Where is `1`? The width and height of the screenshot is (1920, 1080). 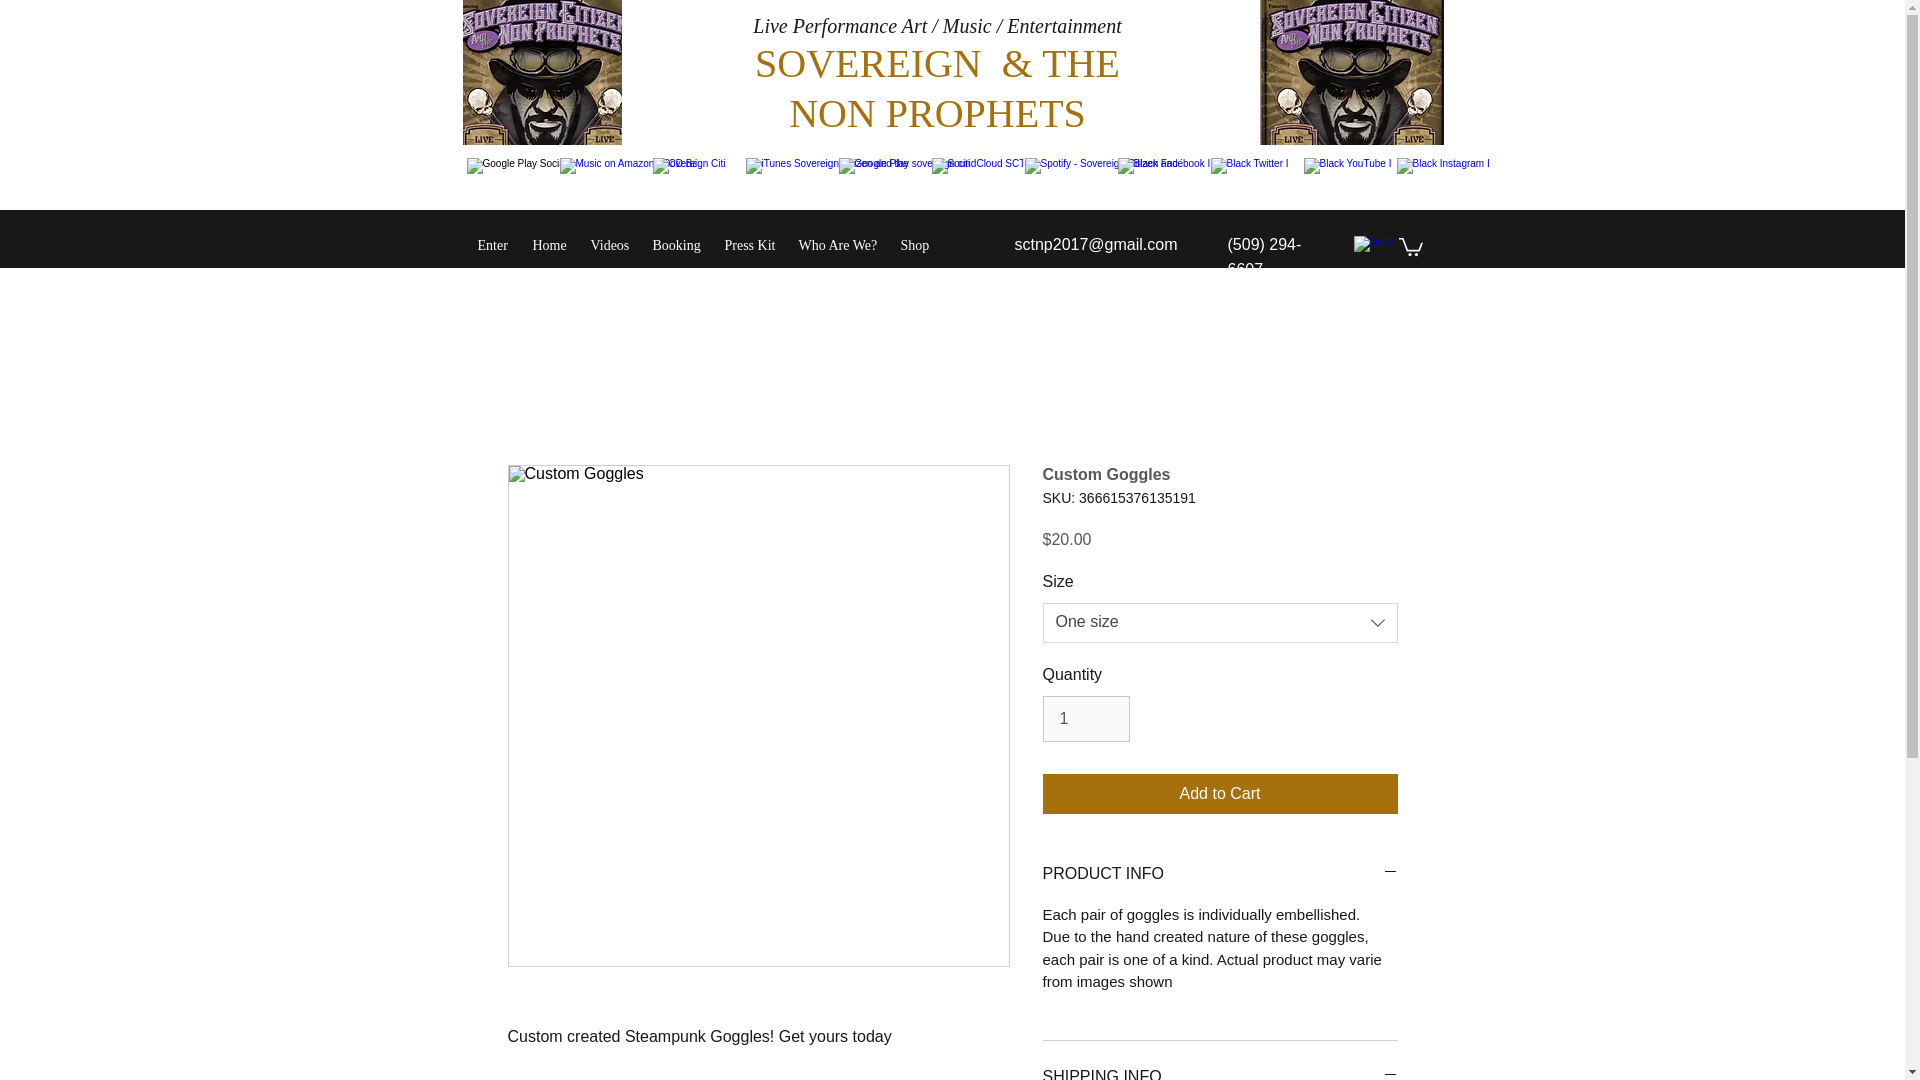
1 is located at coordinates (1085, 718).